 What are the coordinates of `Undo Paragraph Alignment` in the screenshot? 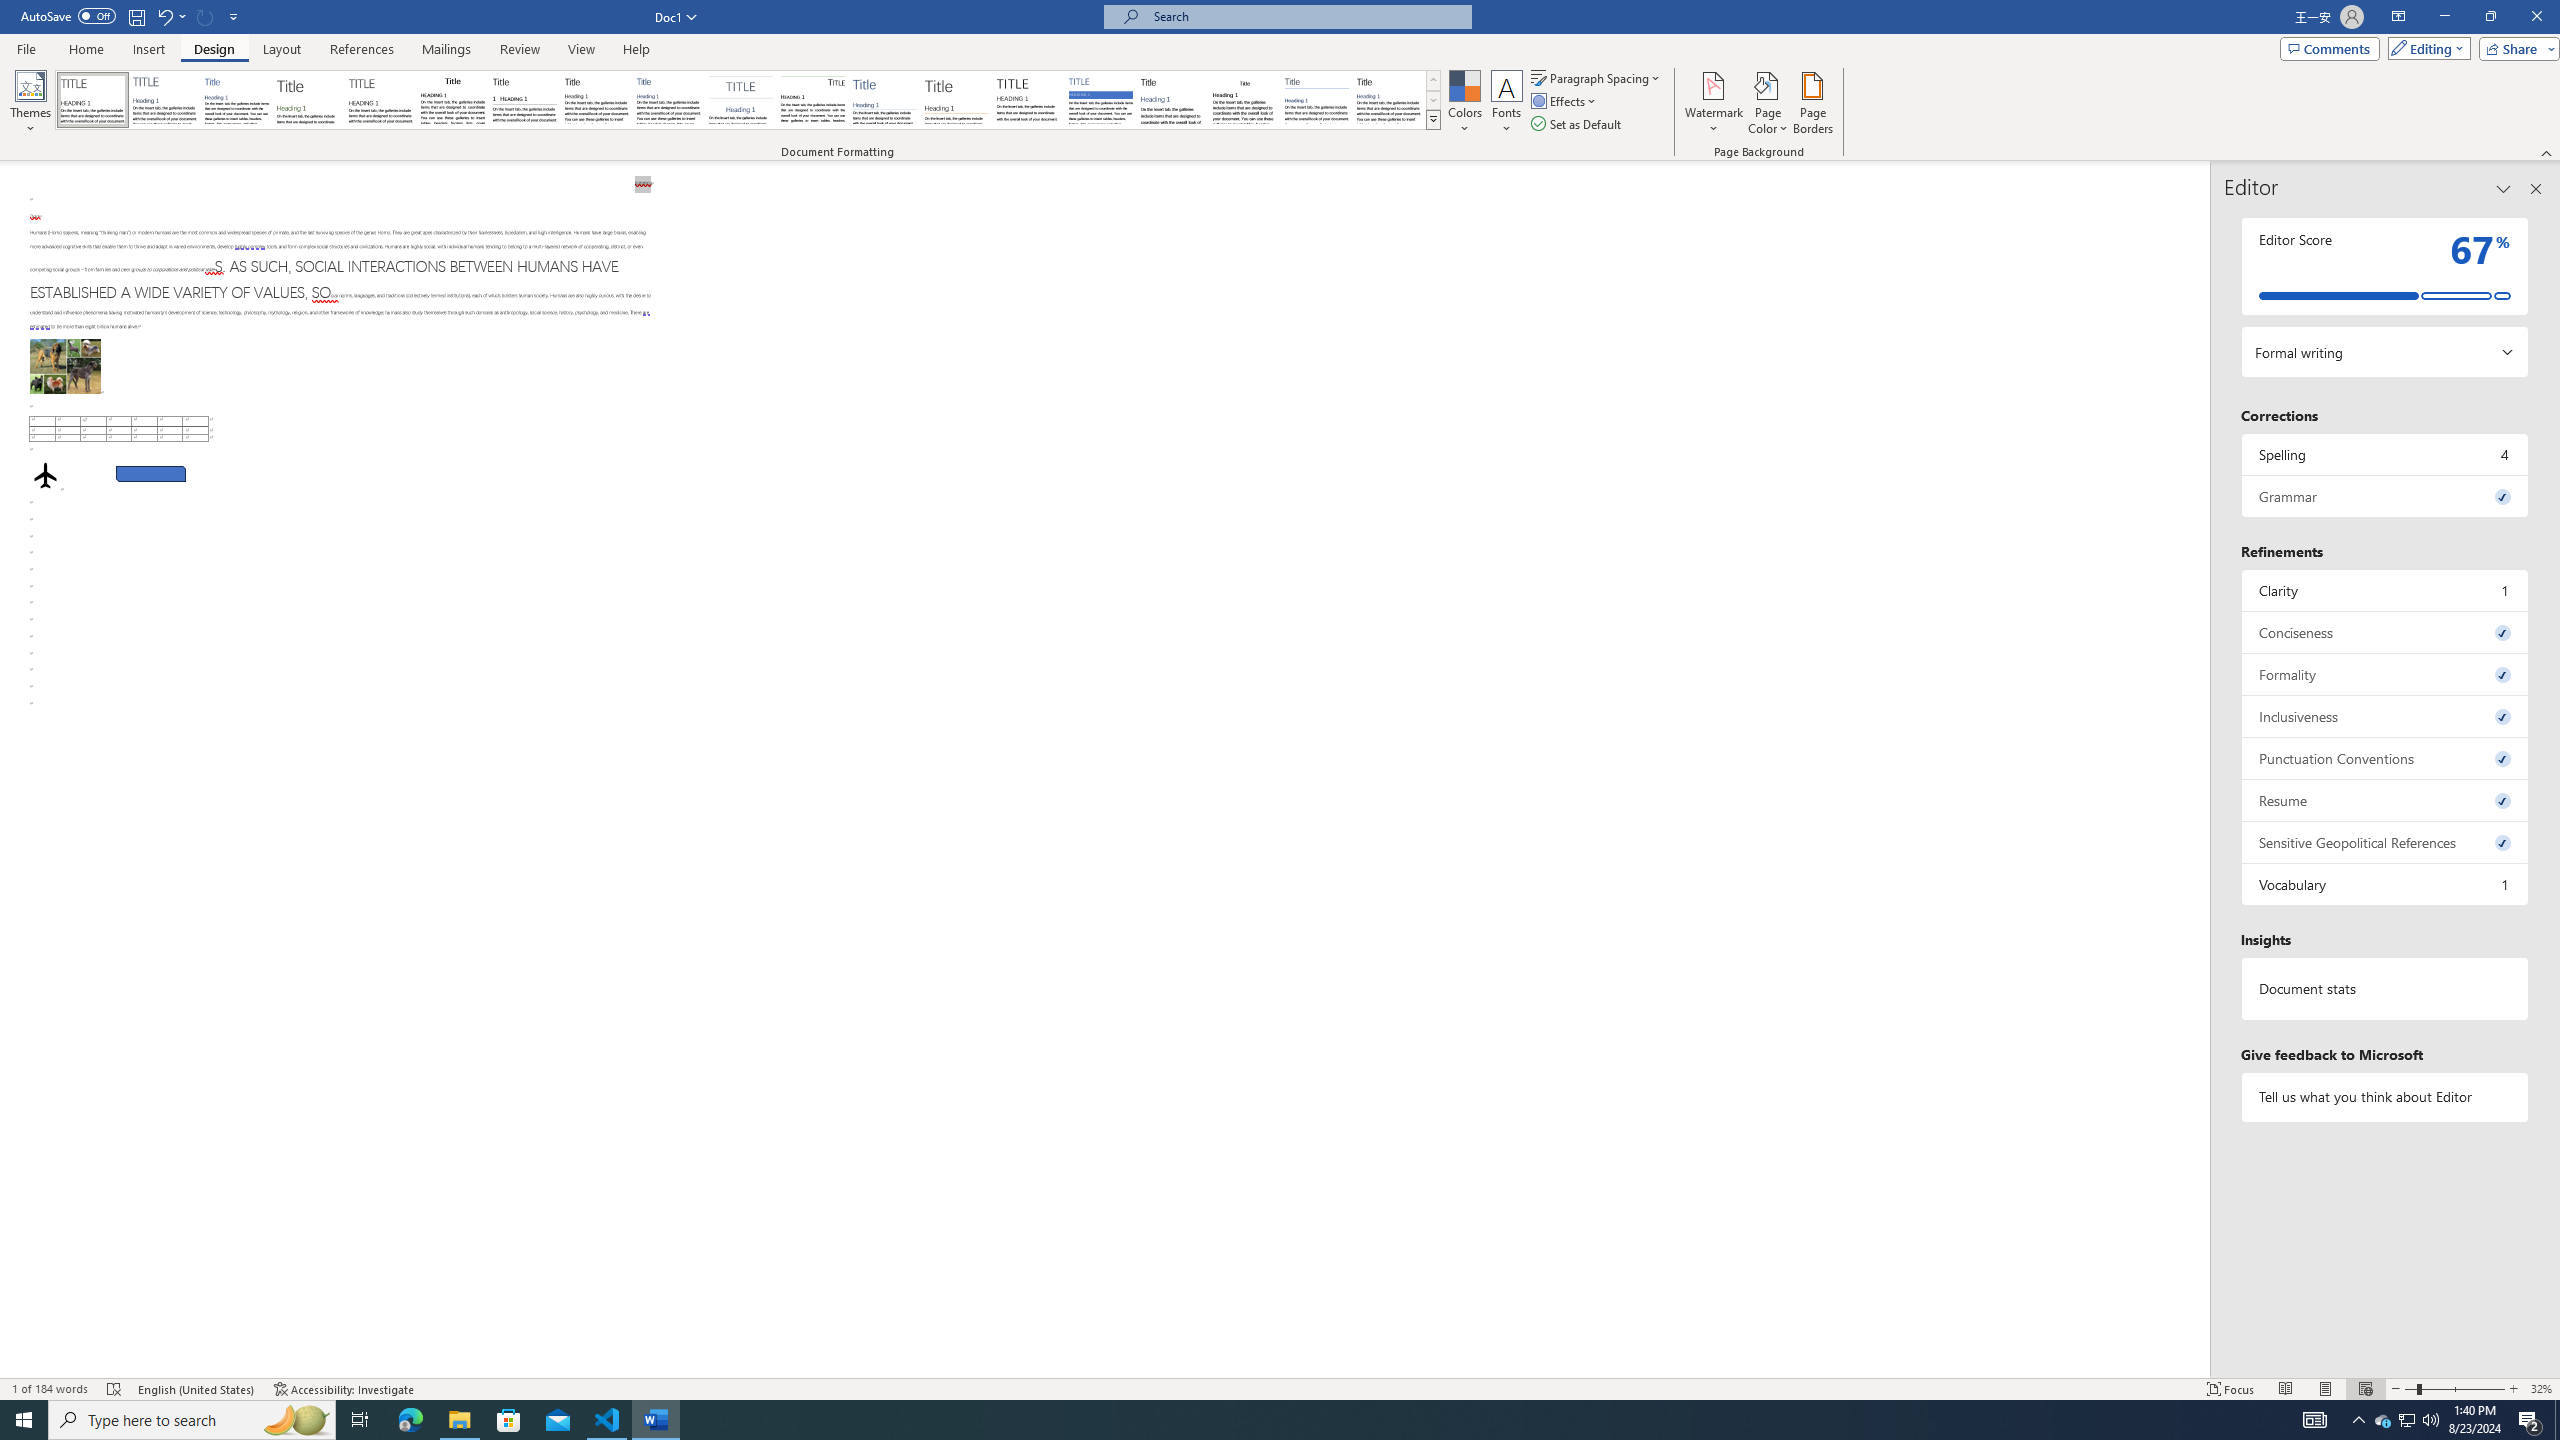 It's located at (164, 16).